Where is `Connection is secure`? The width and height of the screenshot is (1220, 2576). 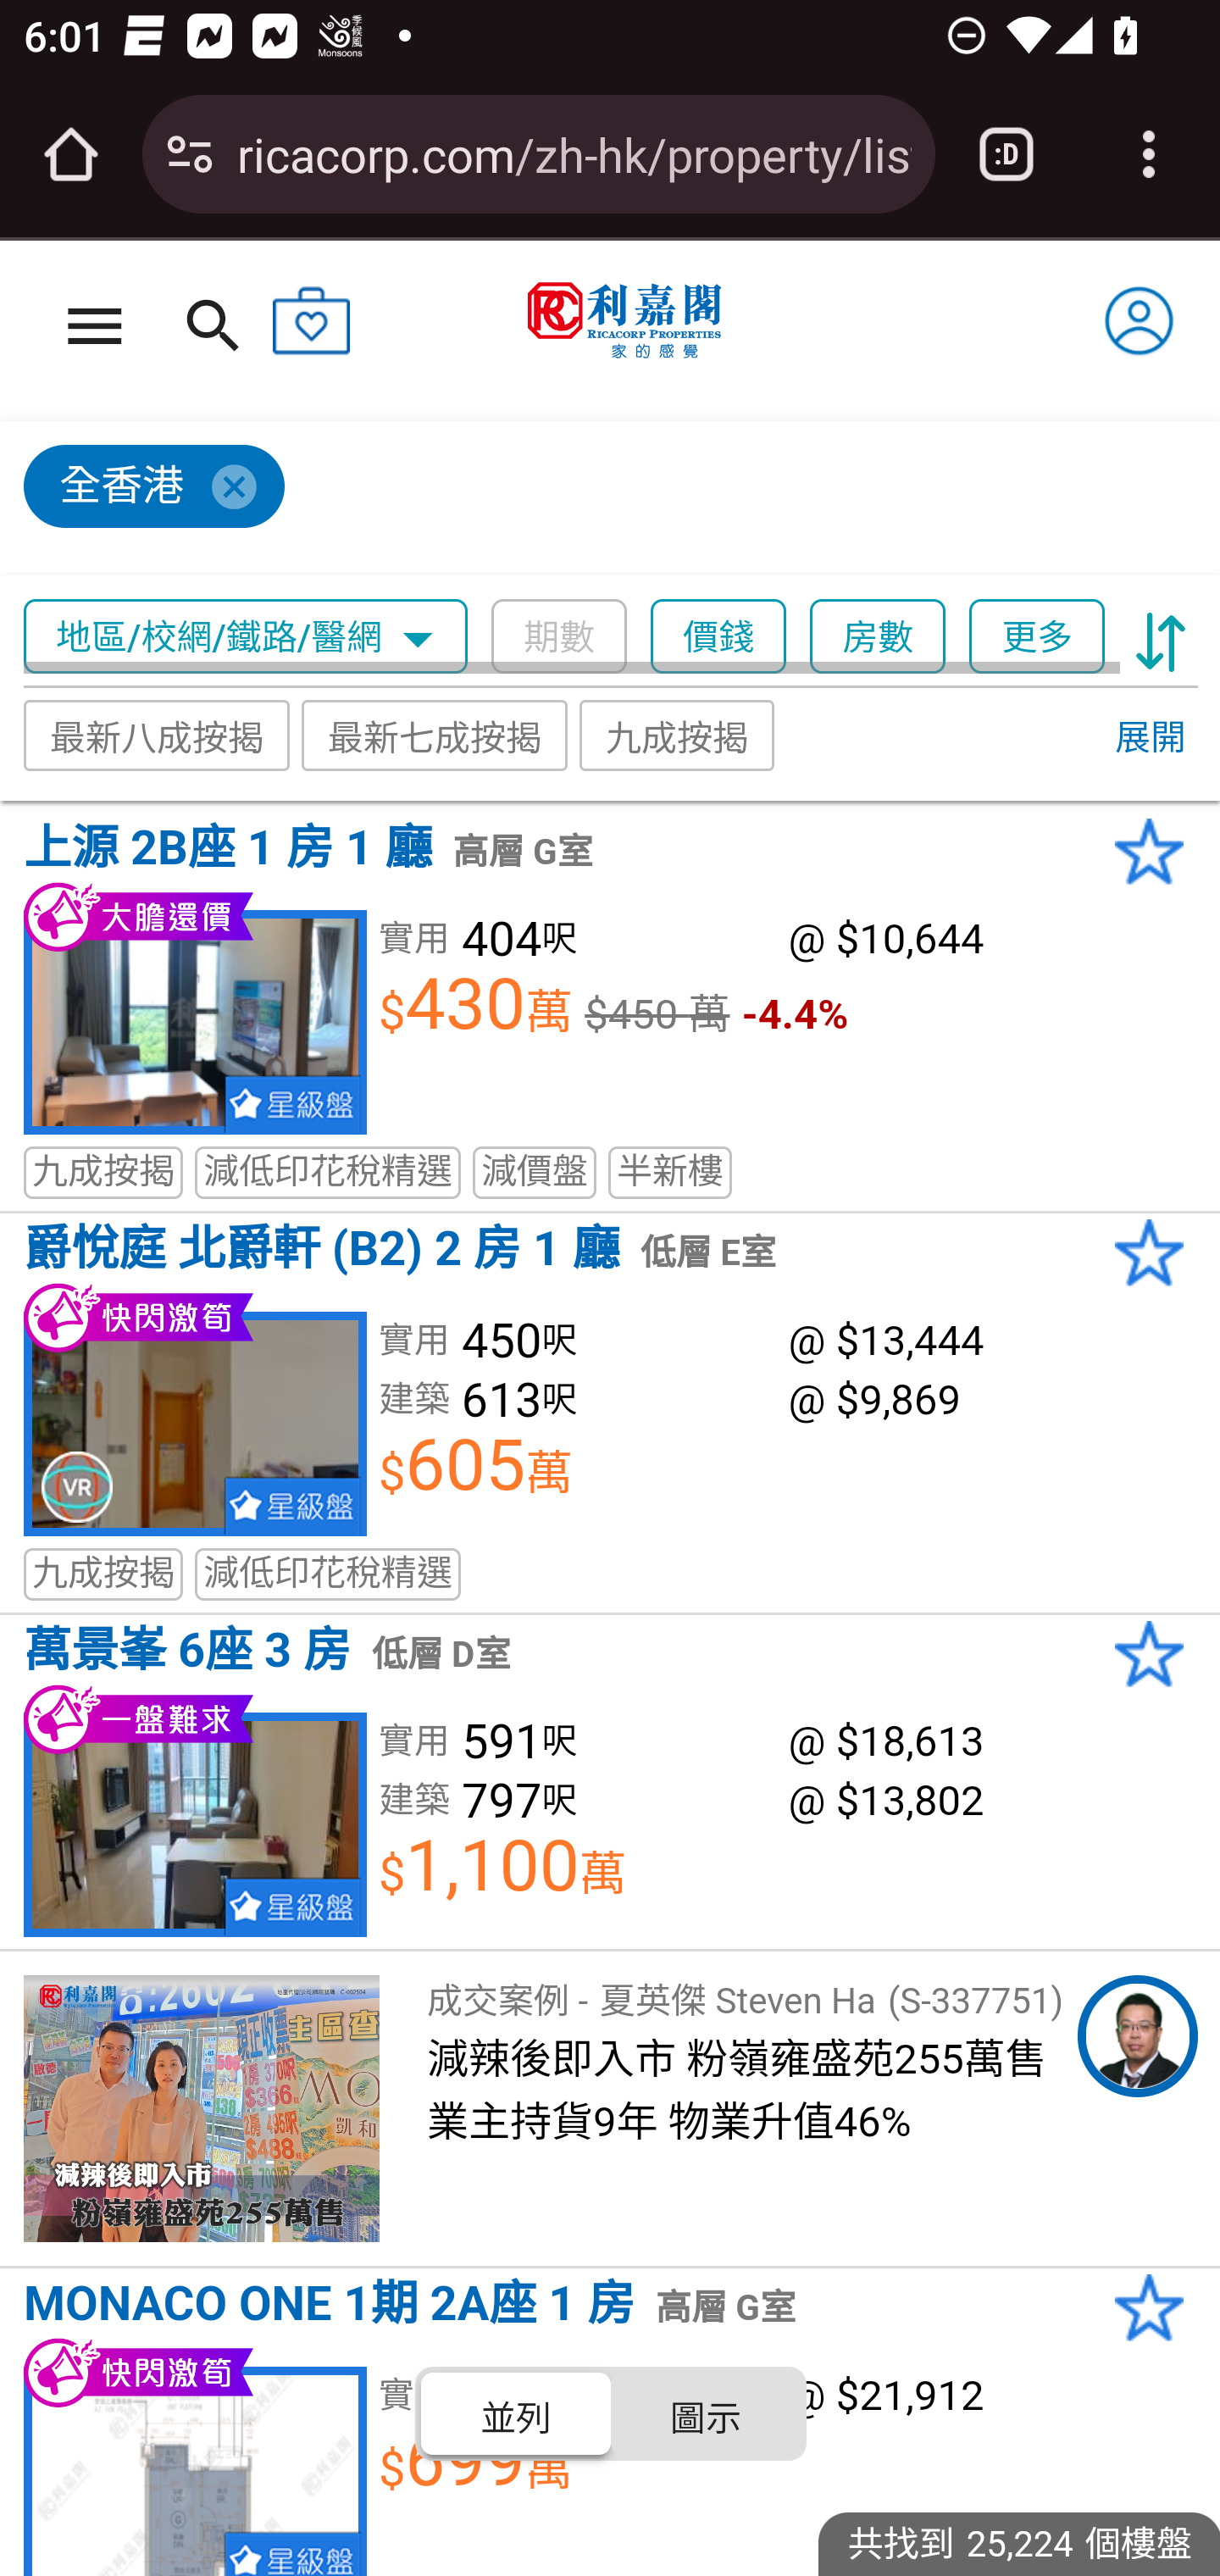
Connection is secure is located at coordinates (190, 154).